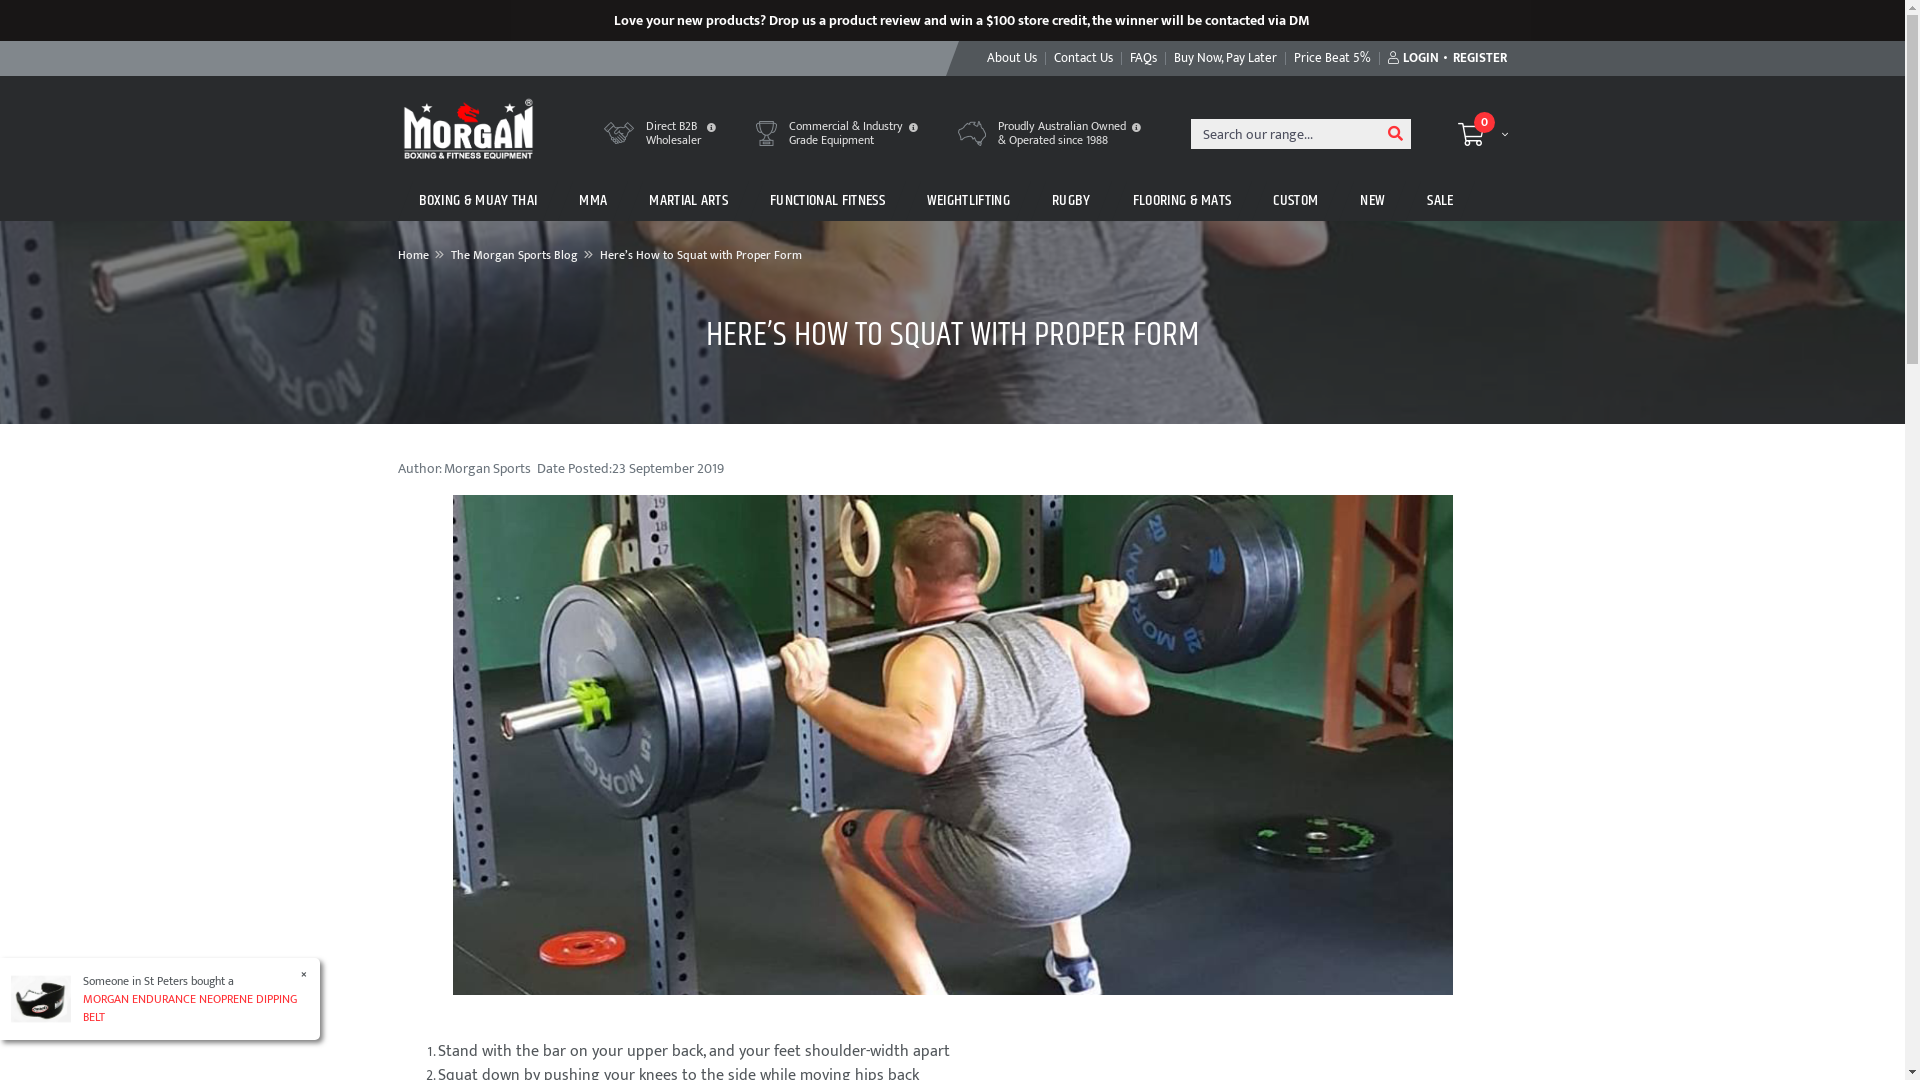 This screenshot has height=1080, width=1920. What do you see at coordinates (1412, 58) in the screenshot?
I see `LOGIN` at bounding box center [1412, 58].